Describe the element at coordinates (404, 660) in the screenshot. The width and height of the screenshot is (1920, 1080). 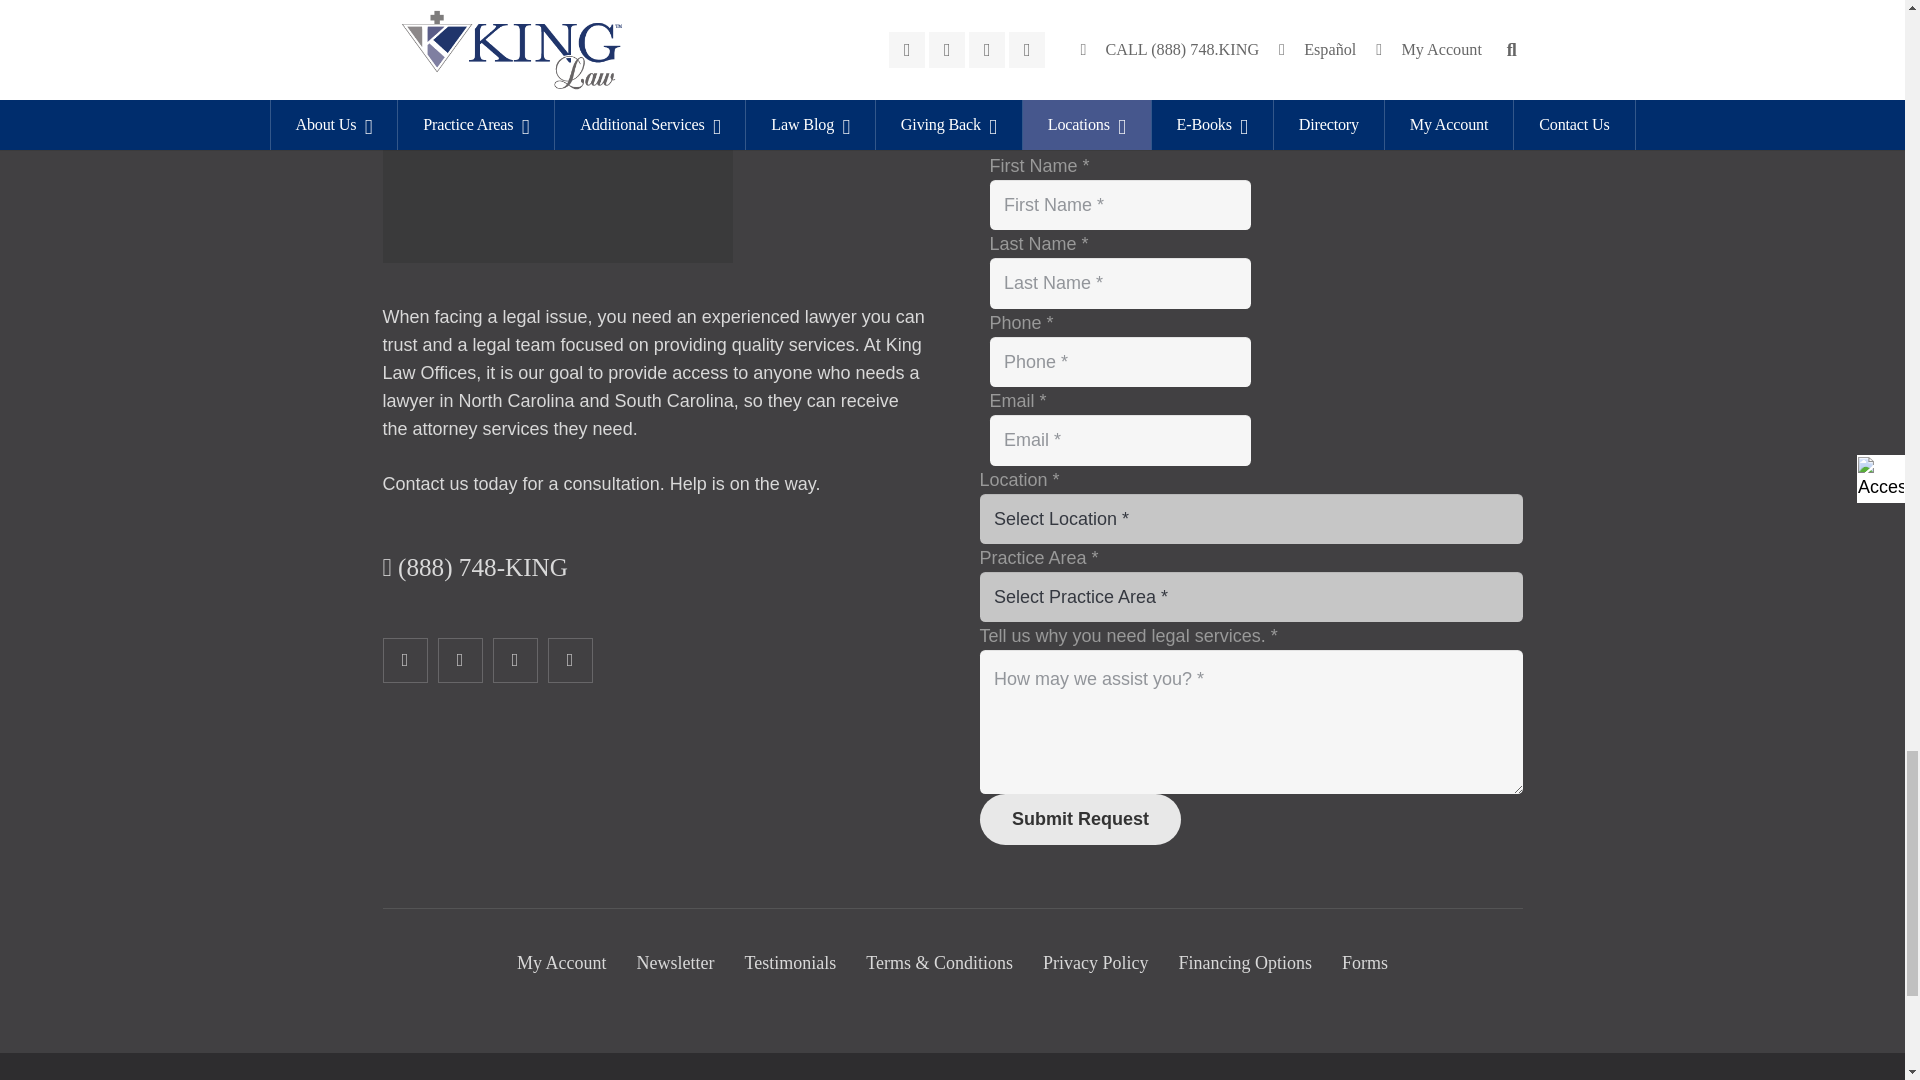
I see `Facebook` at that location.